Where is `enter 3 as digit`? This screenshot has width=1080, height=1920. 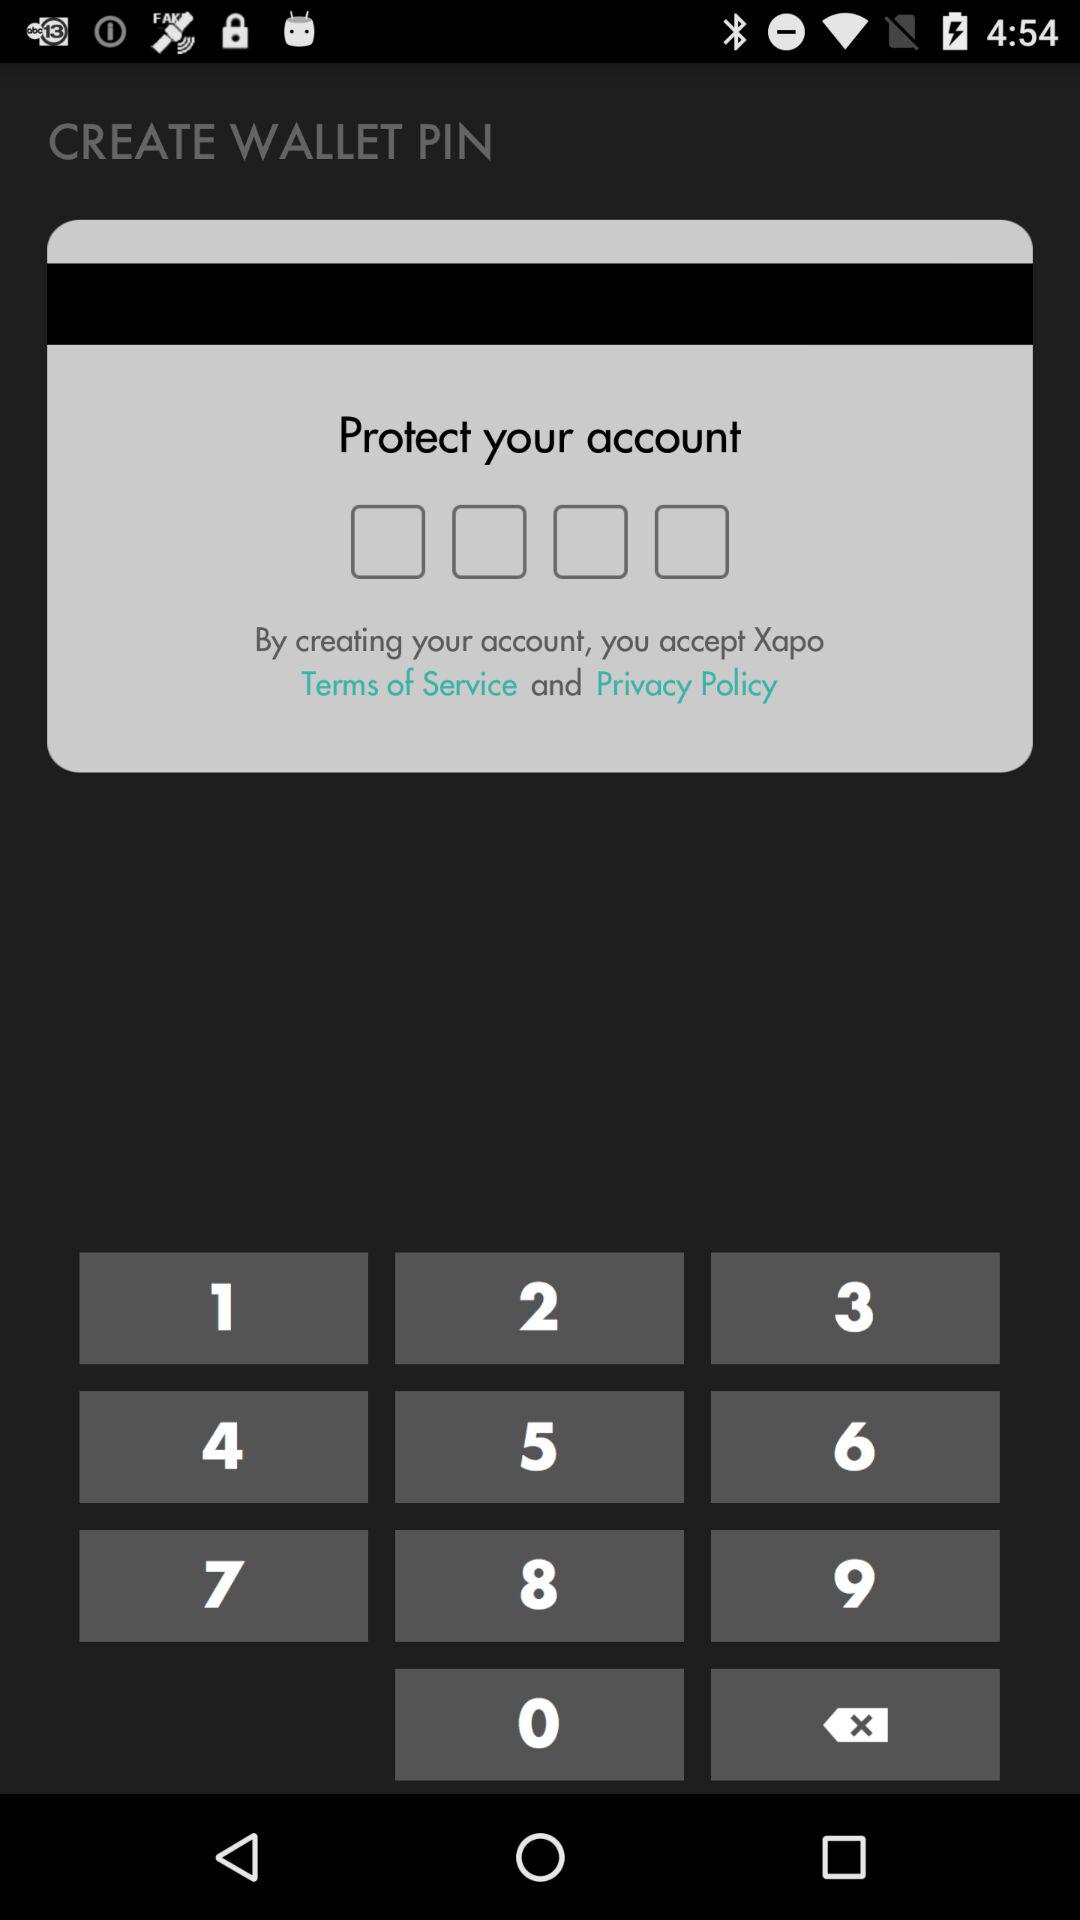
enter 3 as digit is located at coordinates (855, 1308).